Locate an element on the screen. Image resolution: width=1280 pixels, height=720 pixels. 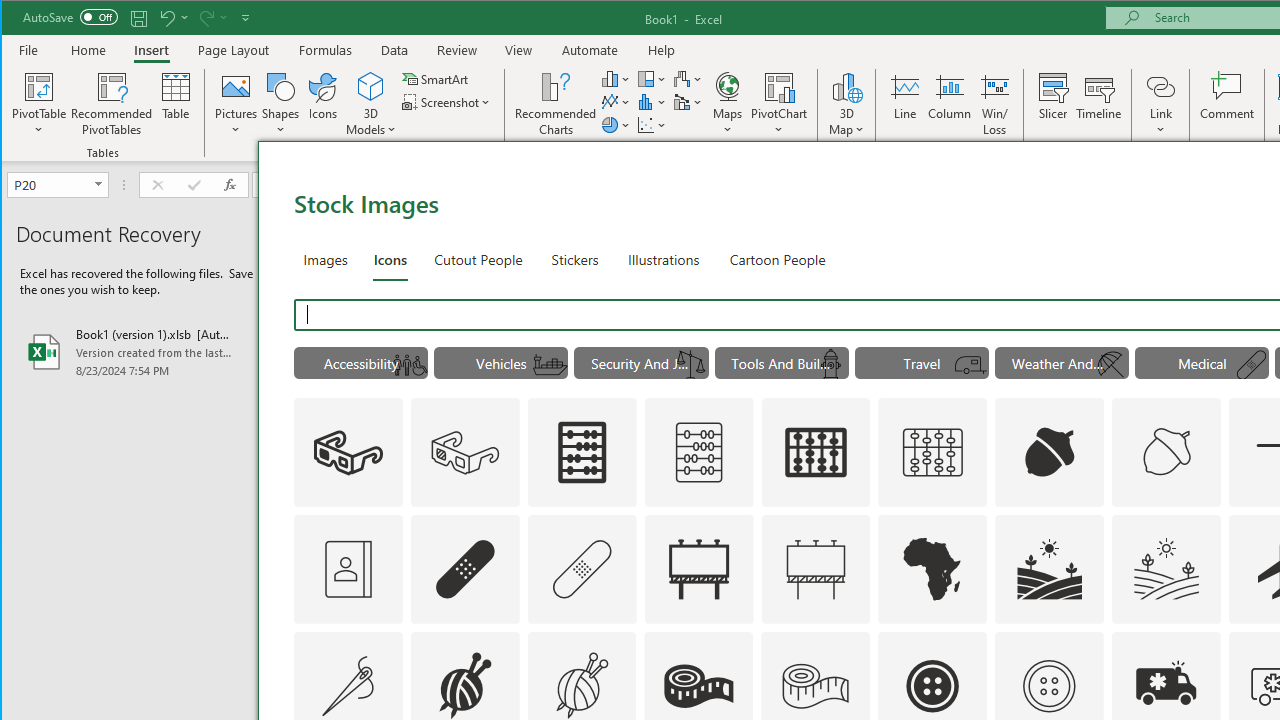
Images is located at coordinates (326, 258).